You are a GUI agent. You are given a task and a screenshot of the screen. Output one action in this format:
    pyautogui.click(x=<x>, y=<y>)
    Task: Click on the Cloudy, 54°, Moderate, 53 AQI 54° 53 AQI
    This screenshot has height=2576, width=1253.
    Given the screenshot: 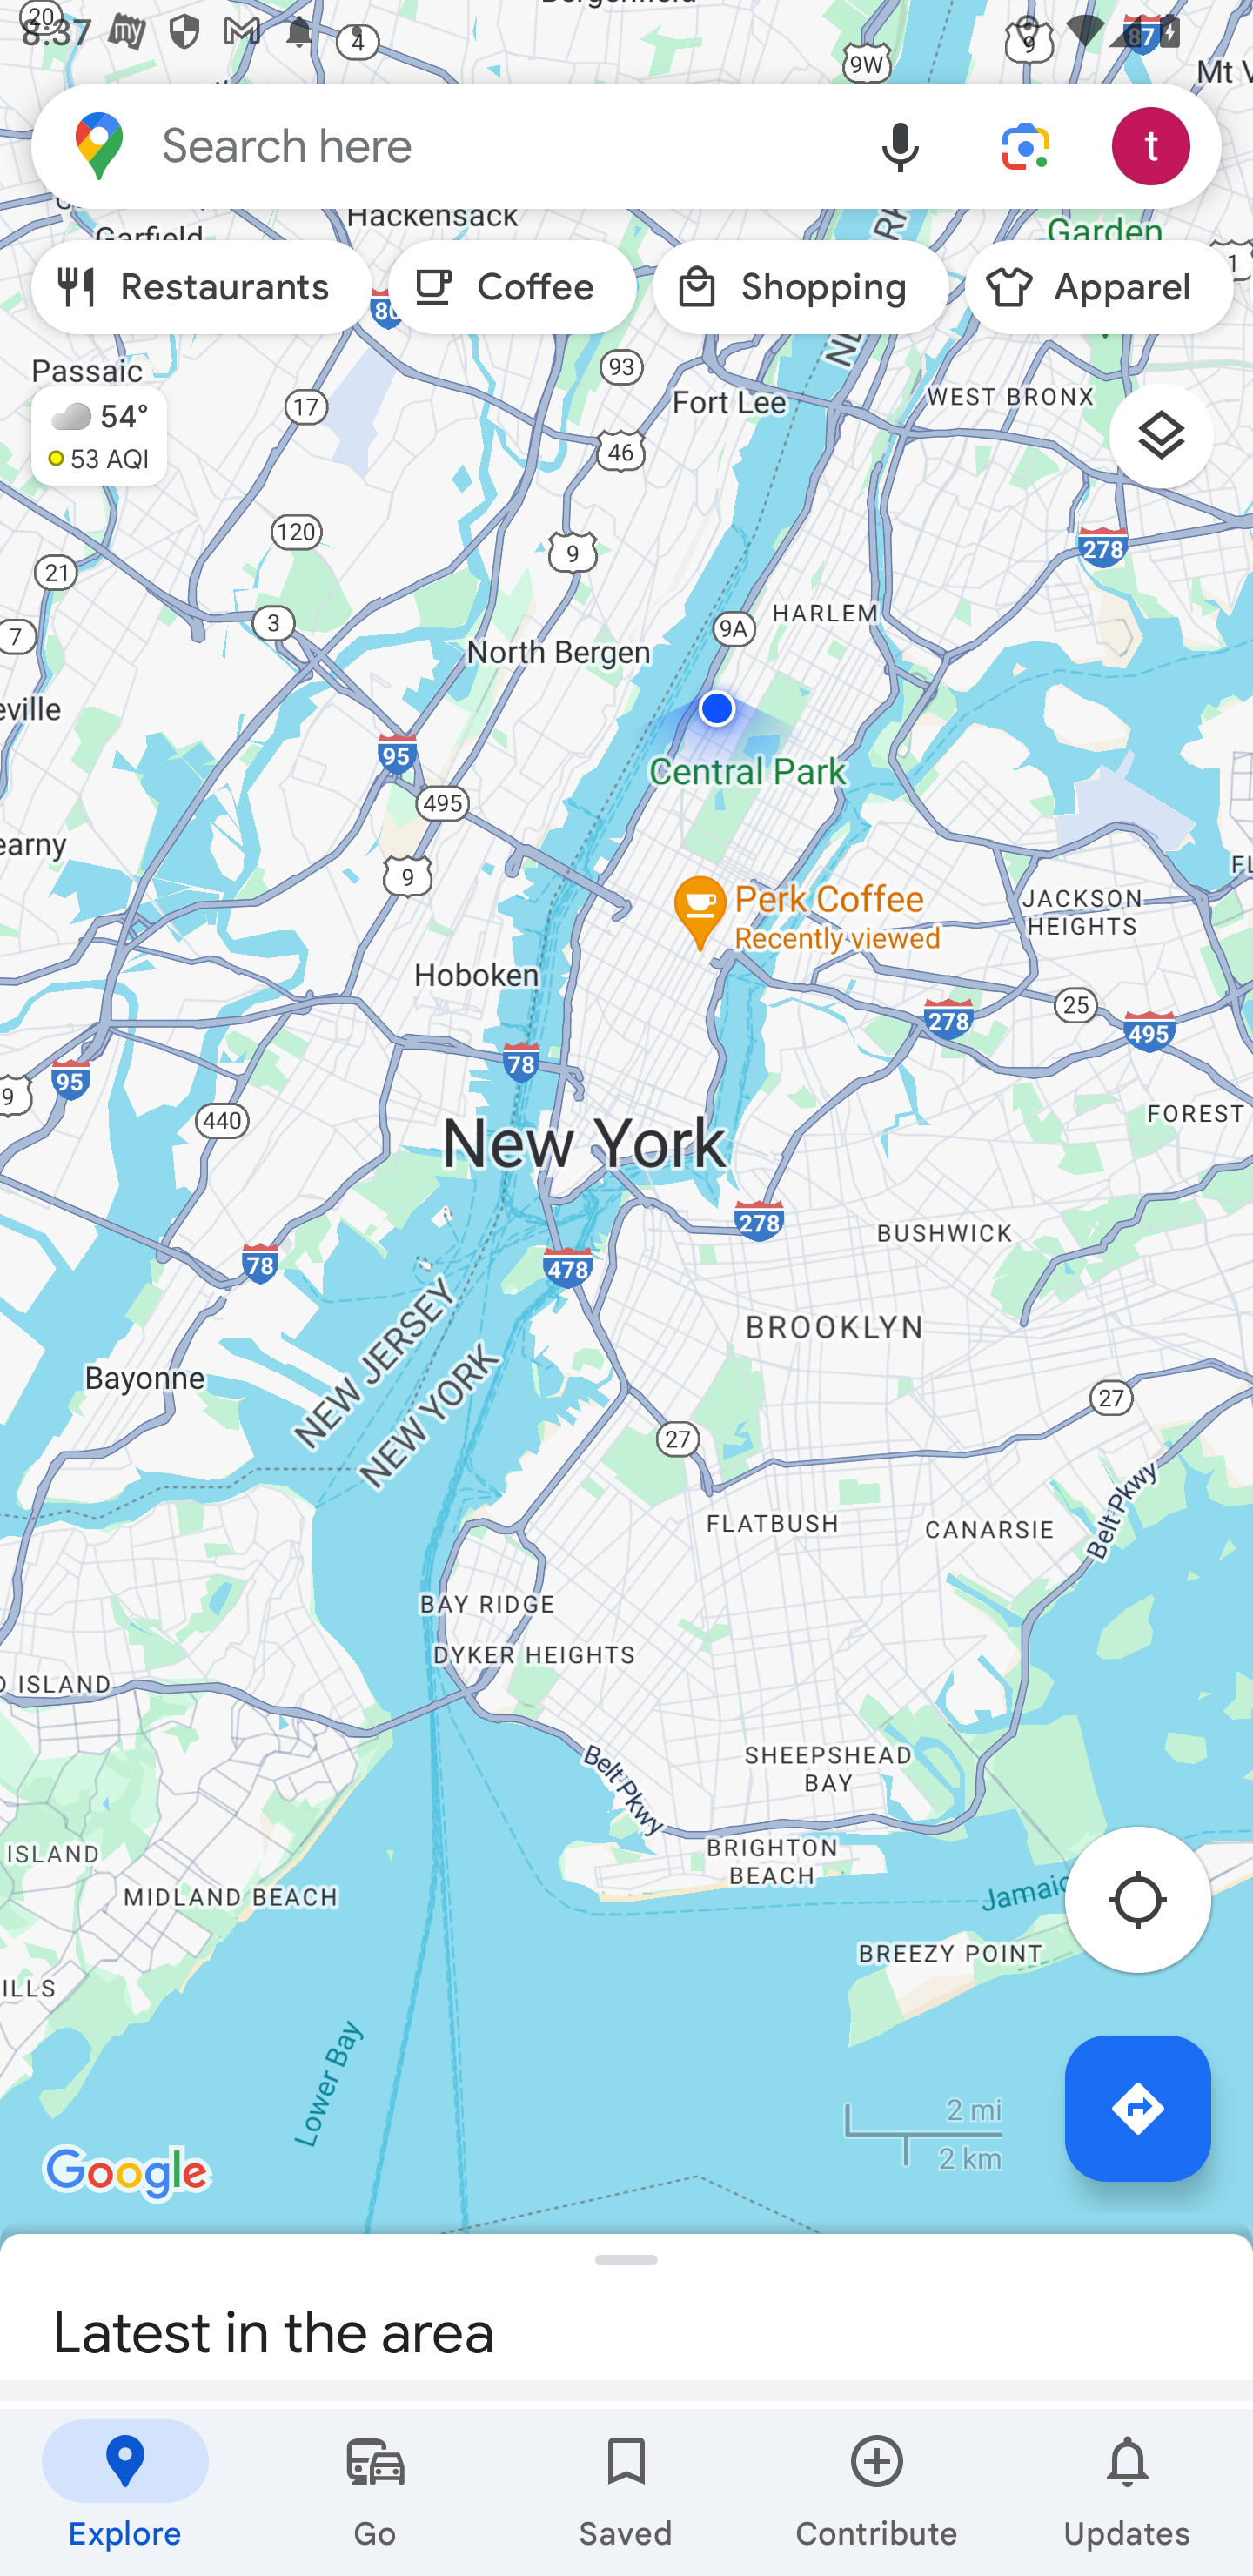 What is the action you would take?
    pyautogui.click(x=84, y=423)
    